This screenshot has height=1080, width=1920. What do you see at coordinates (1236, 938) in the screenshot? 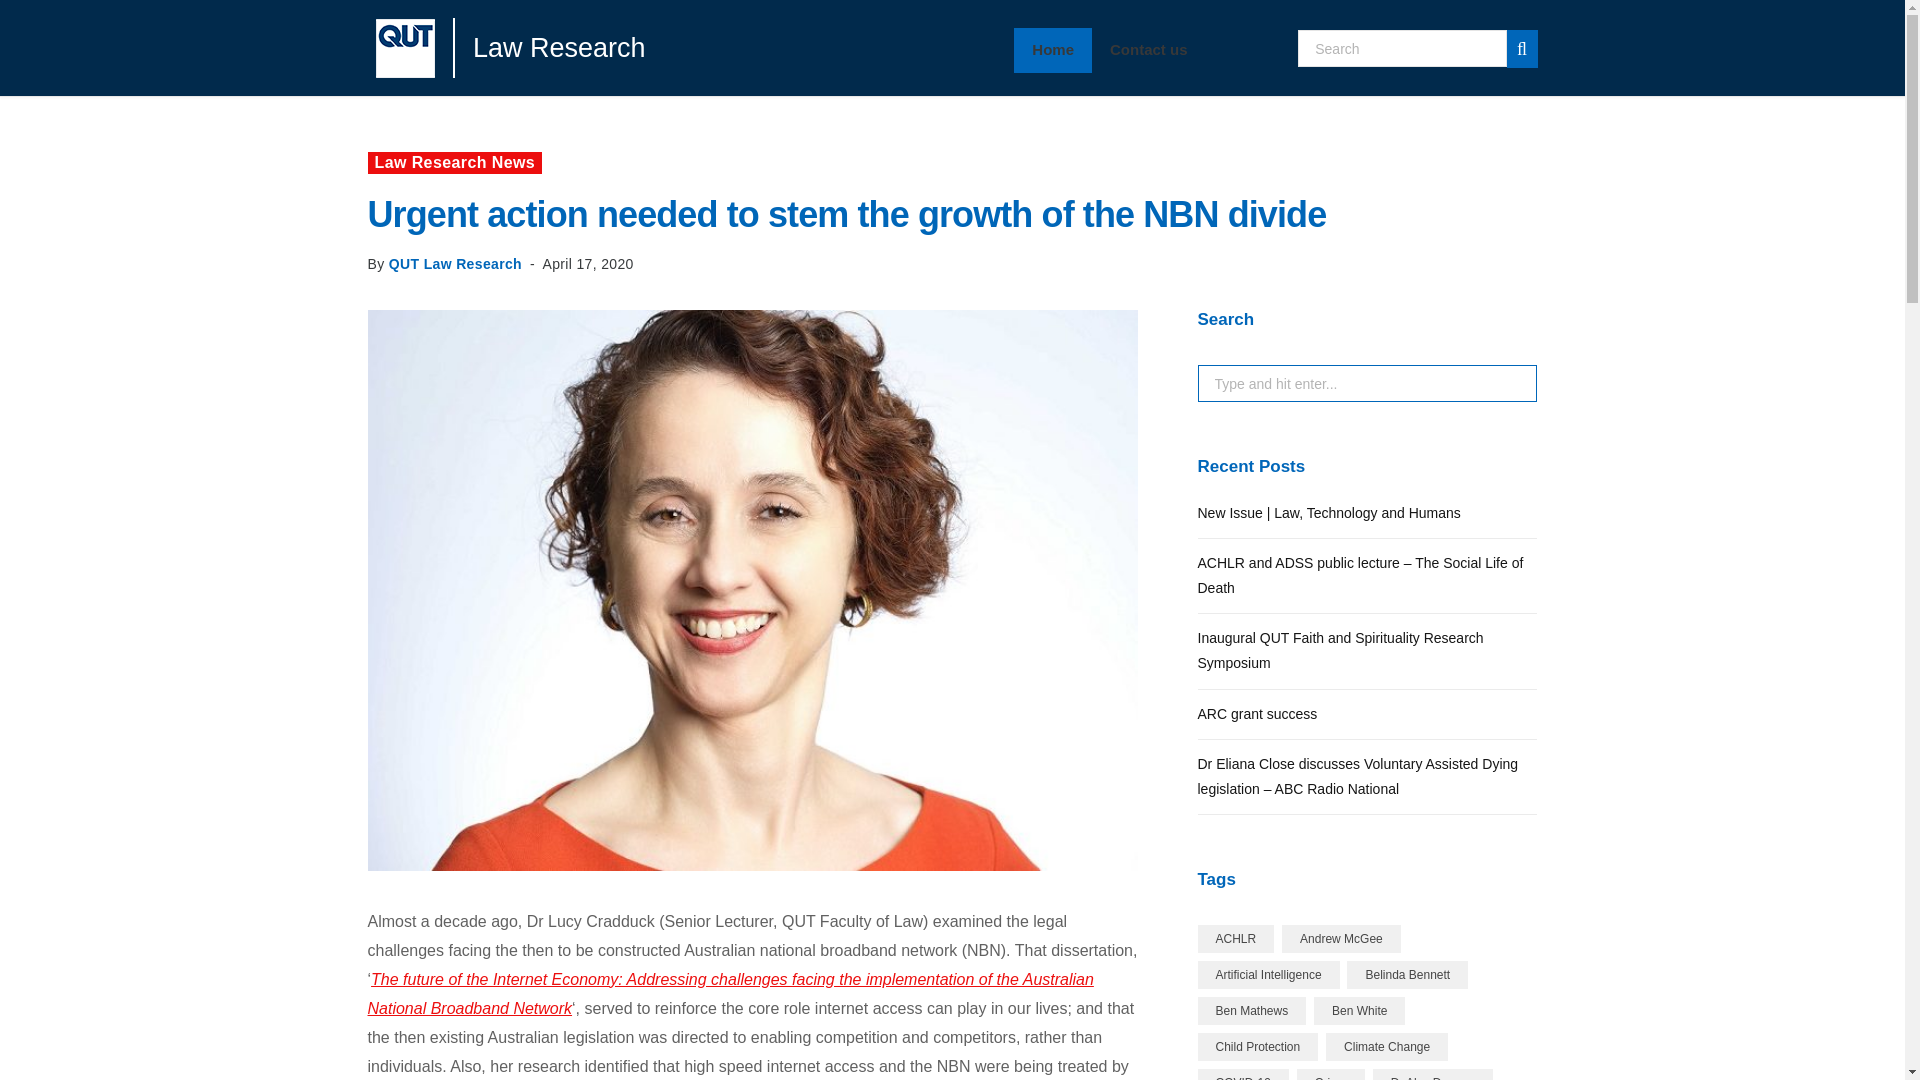
I see `ACHLR` at bounding box center [1236, 938].